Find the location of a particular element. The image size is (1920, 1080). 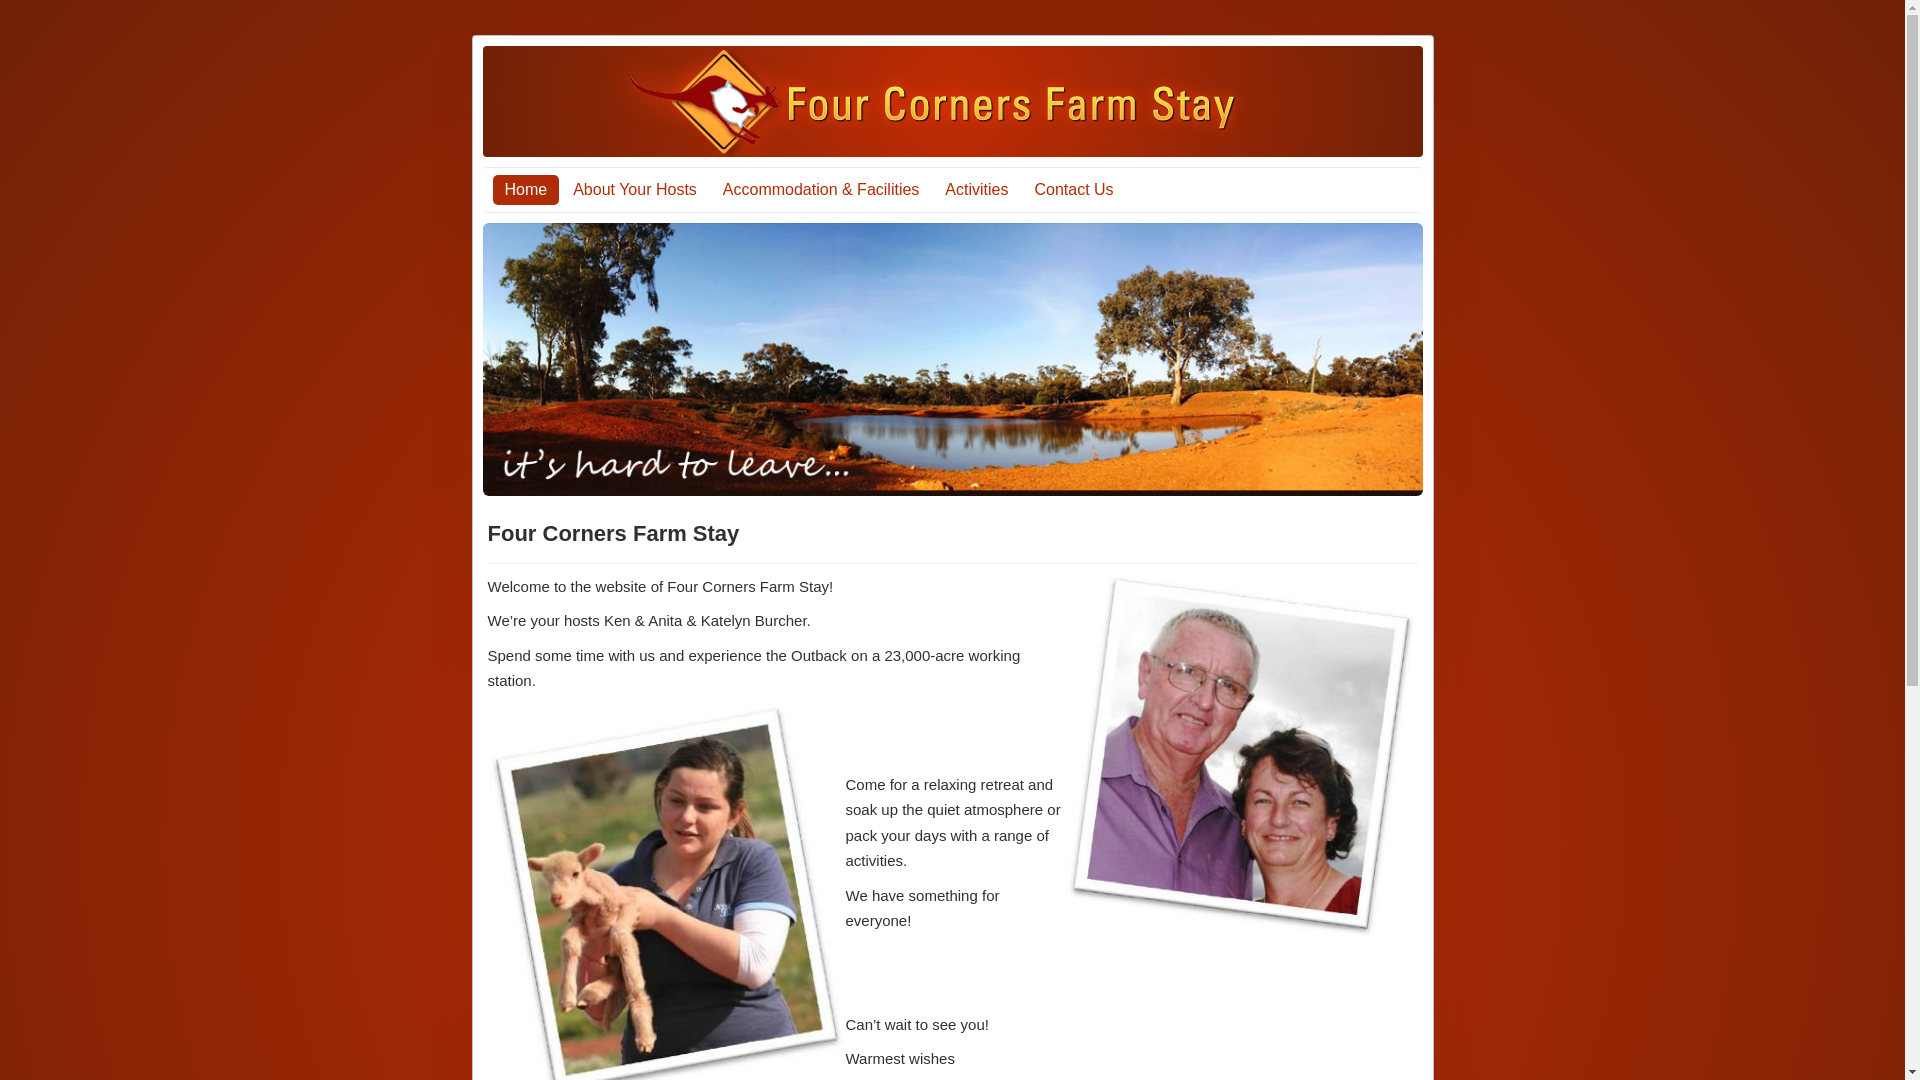

Activities is located at coordinates (976, 190).